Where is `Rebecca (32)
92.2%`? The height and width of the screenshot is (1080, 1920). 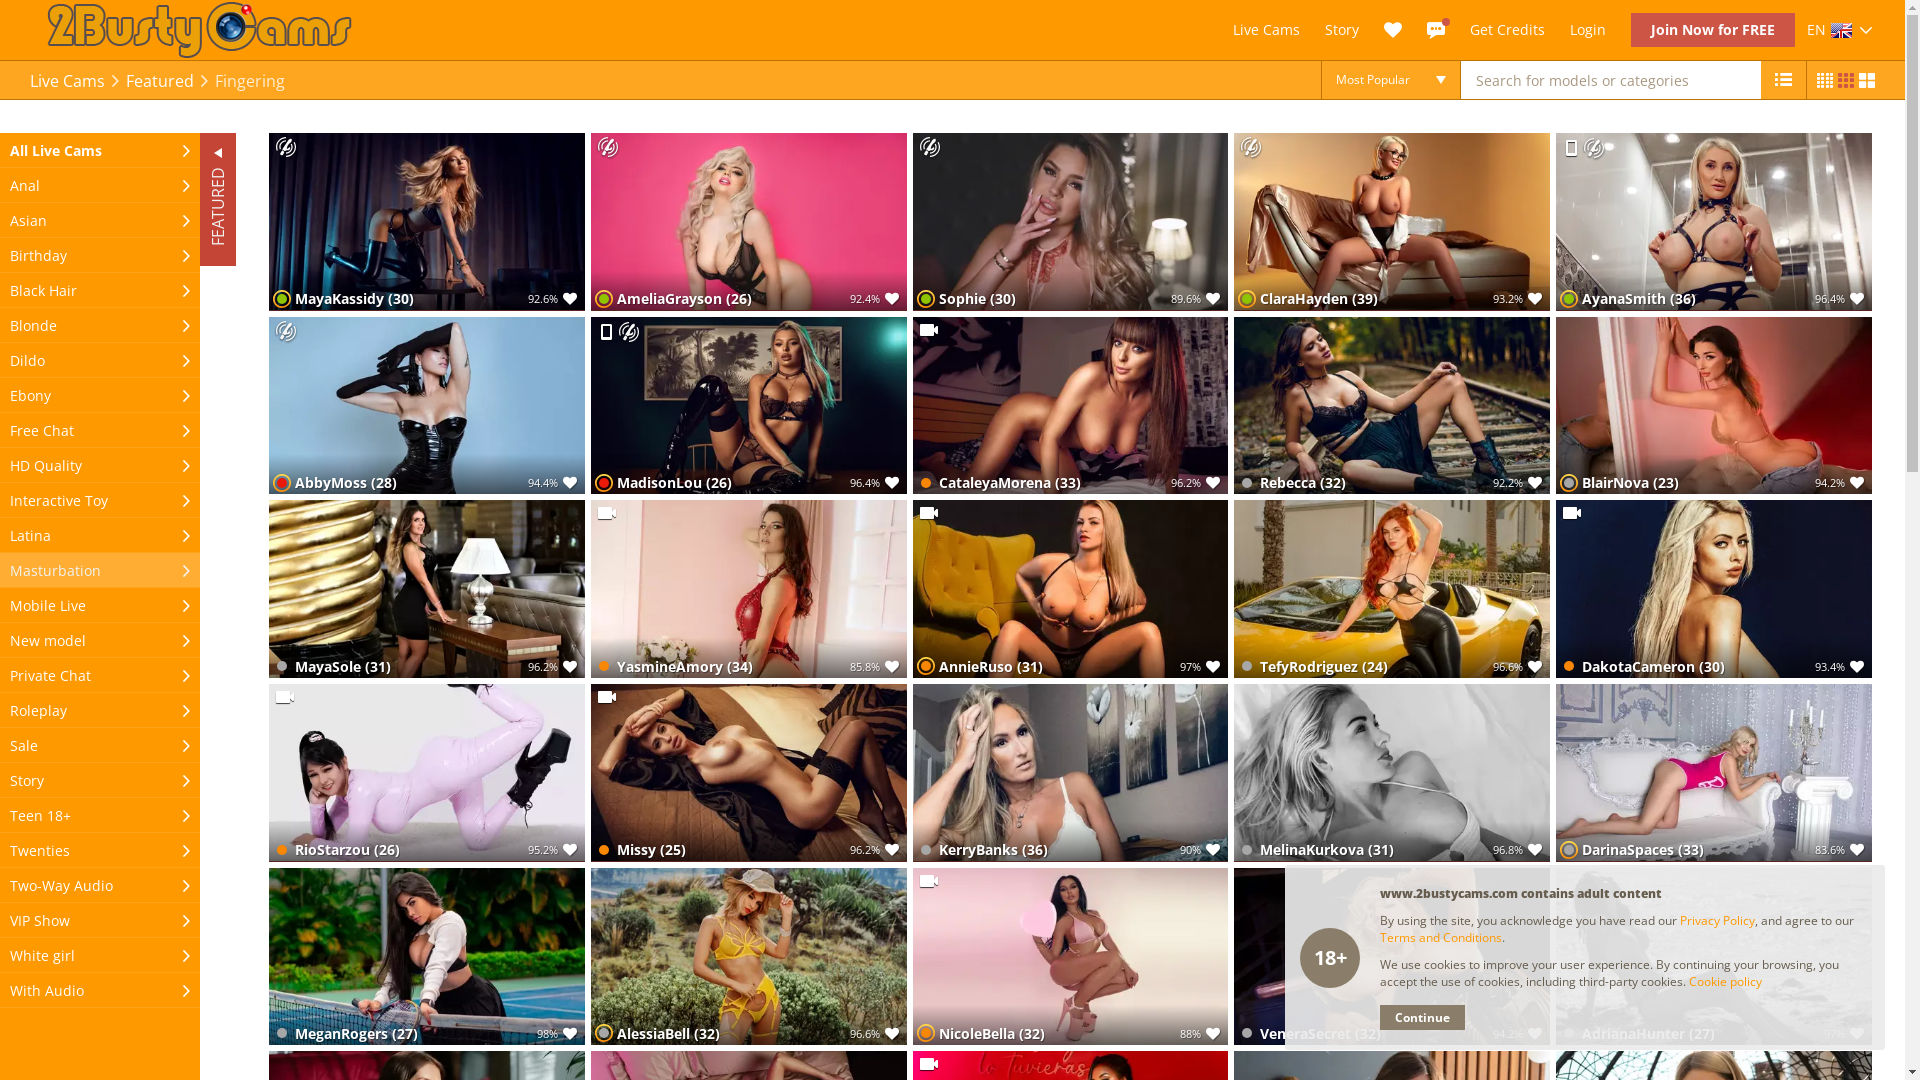
Rebecca (32)
92.2% is located at coordinates (1392, 406).